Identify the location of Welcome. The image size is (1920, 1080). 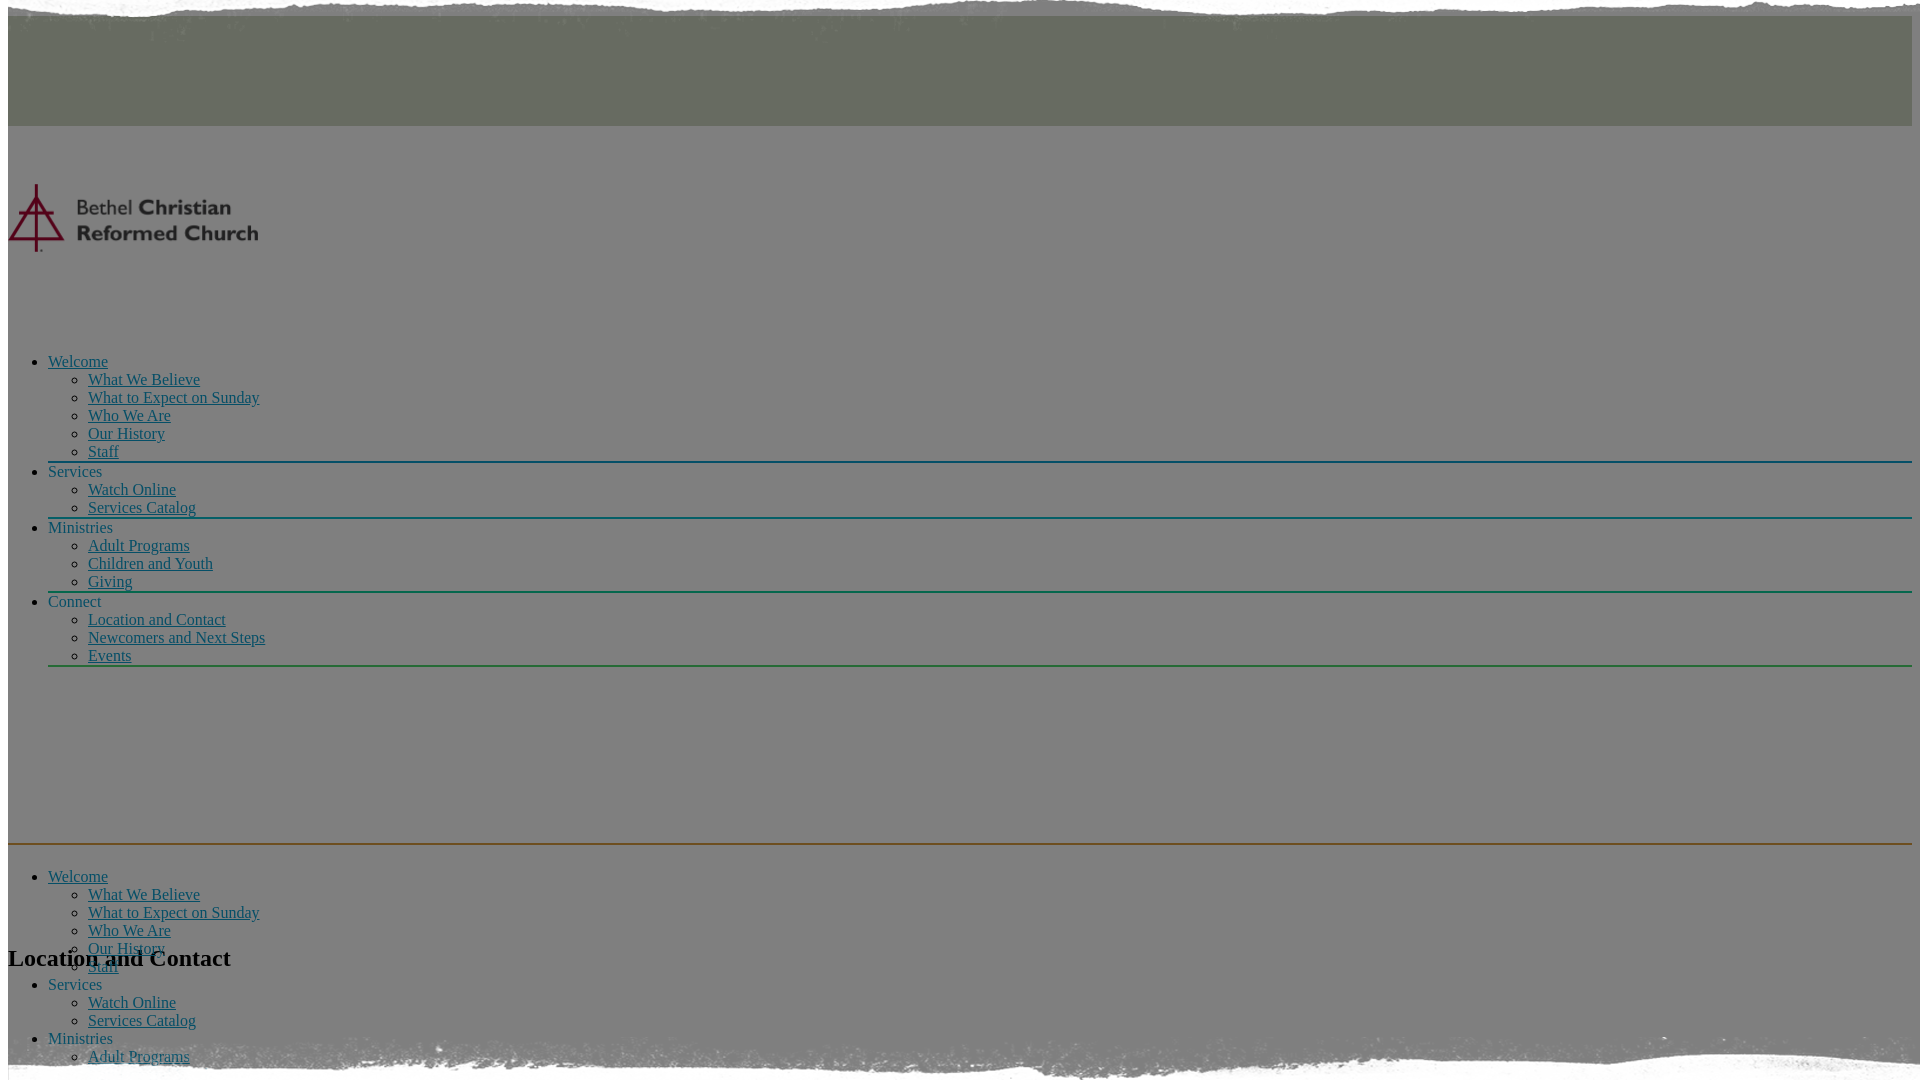
(980, 362).